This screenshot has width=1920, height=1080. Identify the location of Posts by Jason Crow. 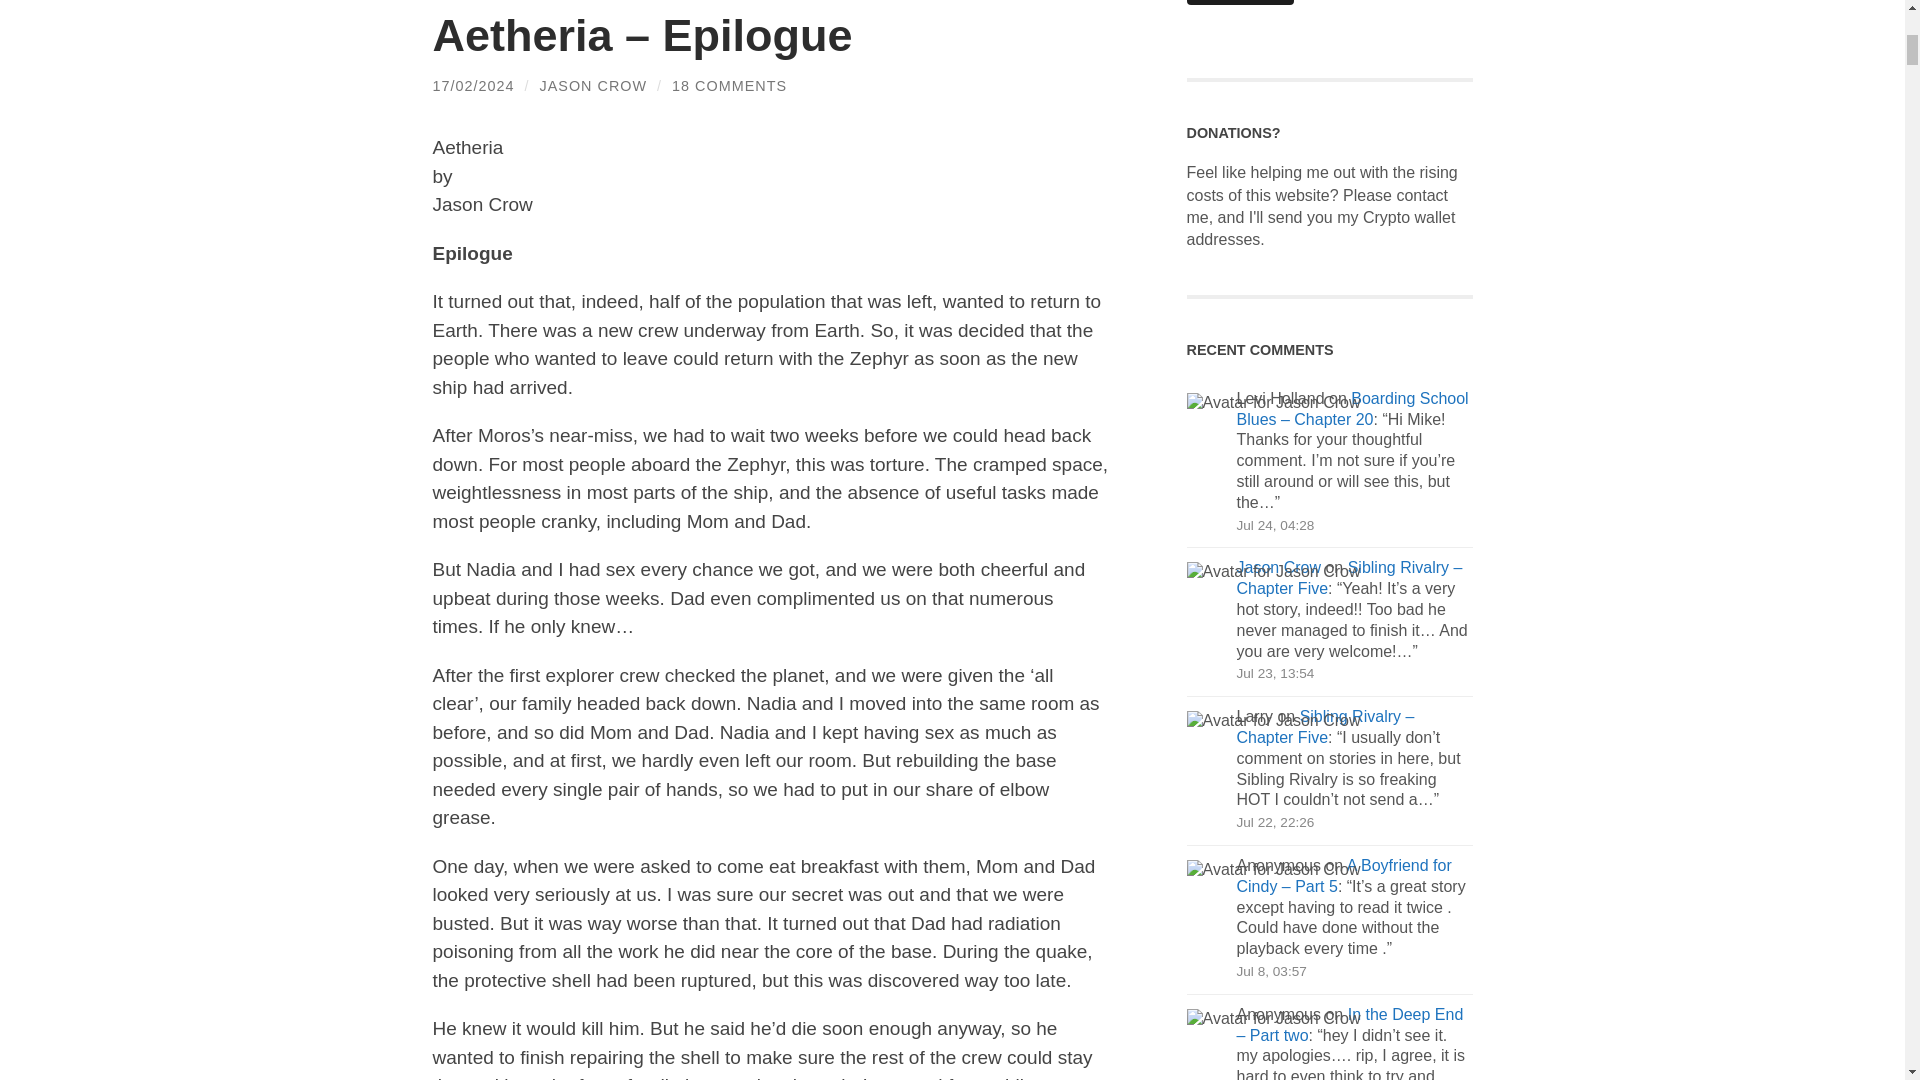
(594, 85).